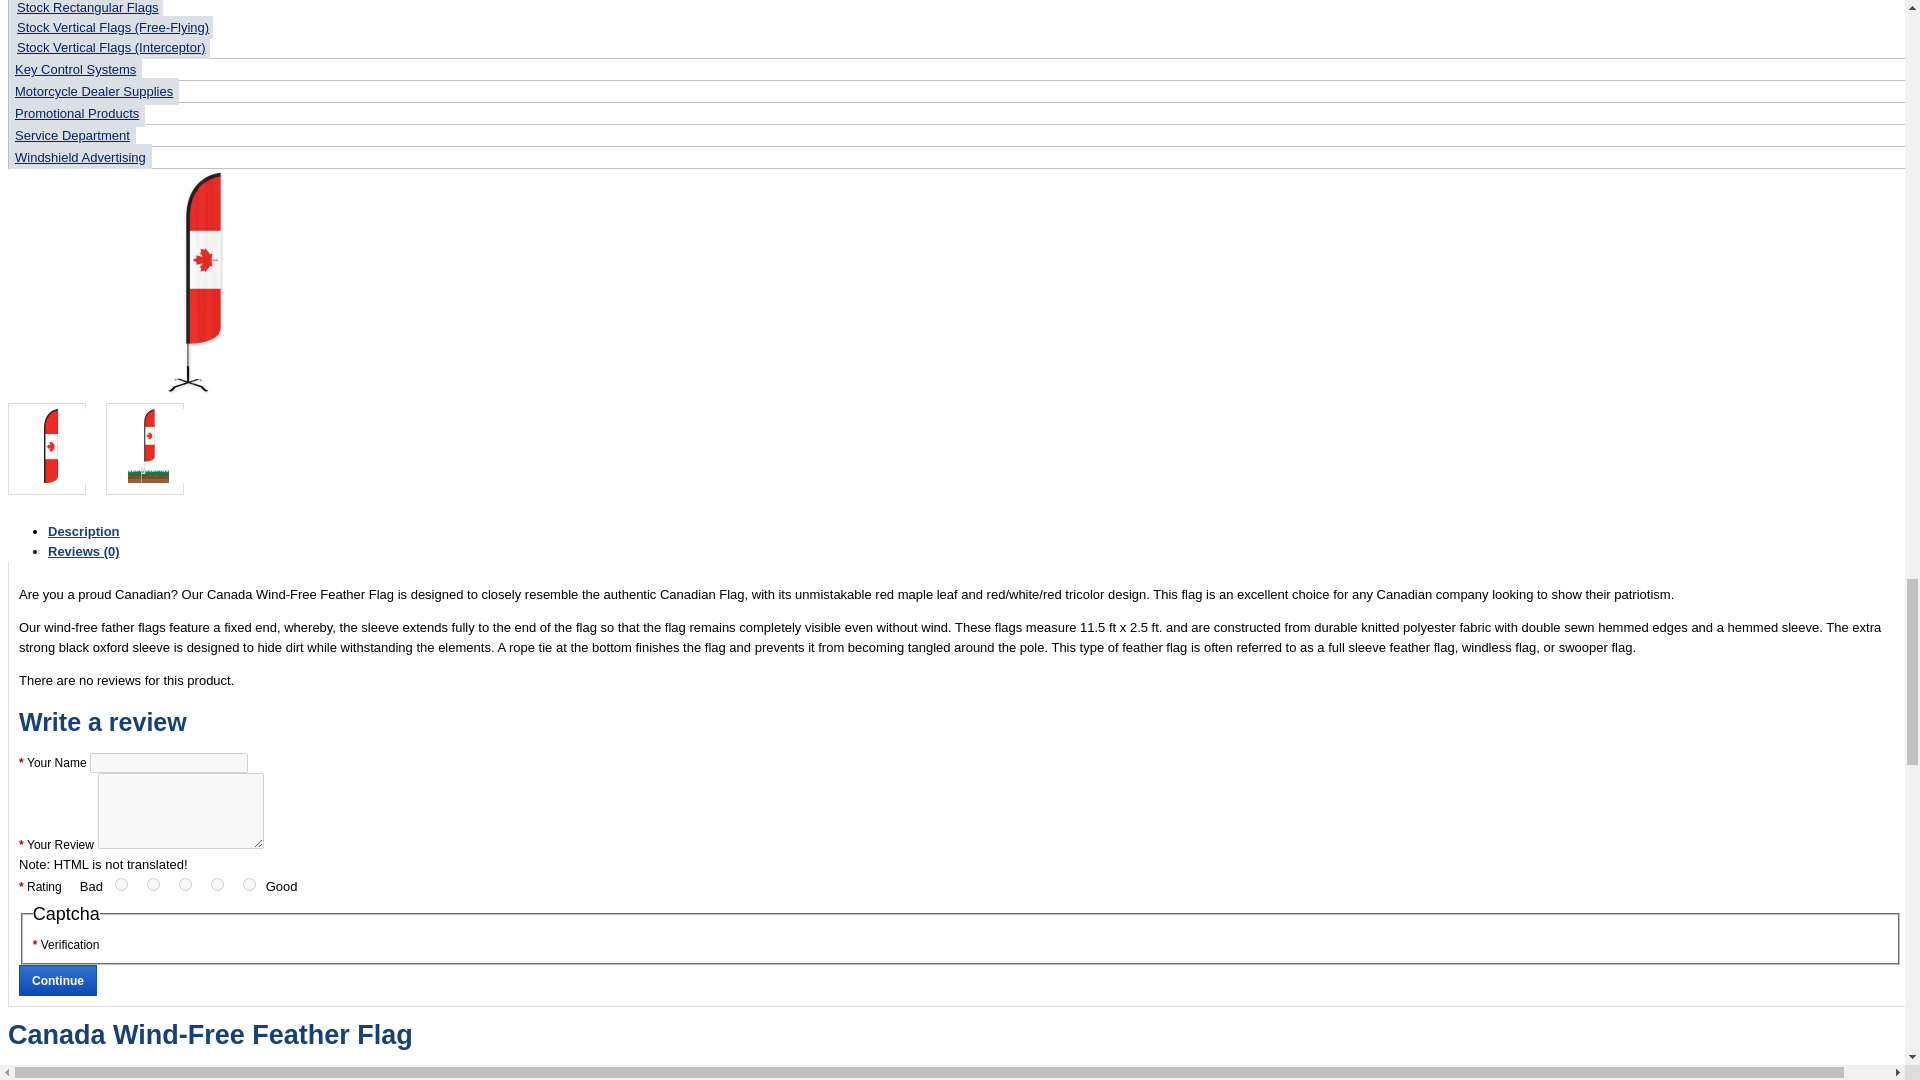 Image resolution: width=1920 pixels, height=1080 pixels. What do you see at coordinates (194, 282) in the screenshot?
I see `Canada Wind-Free Feather Flag` at bounding box center [194, 282].